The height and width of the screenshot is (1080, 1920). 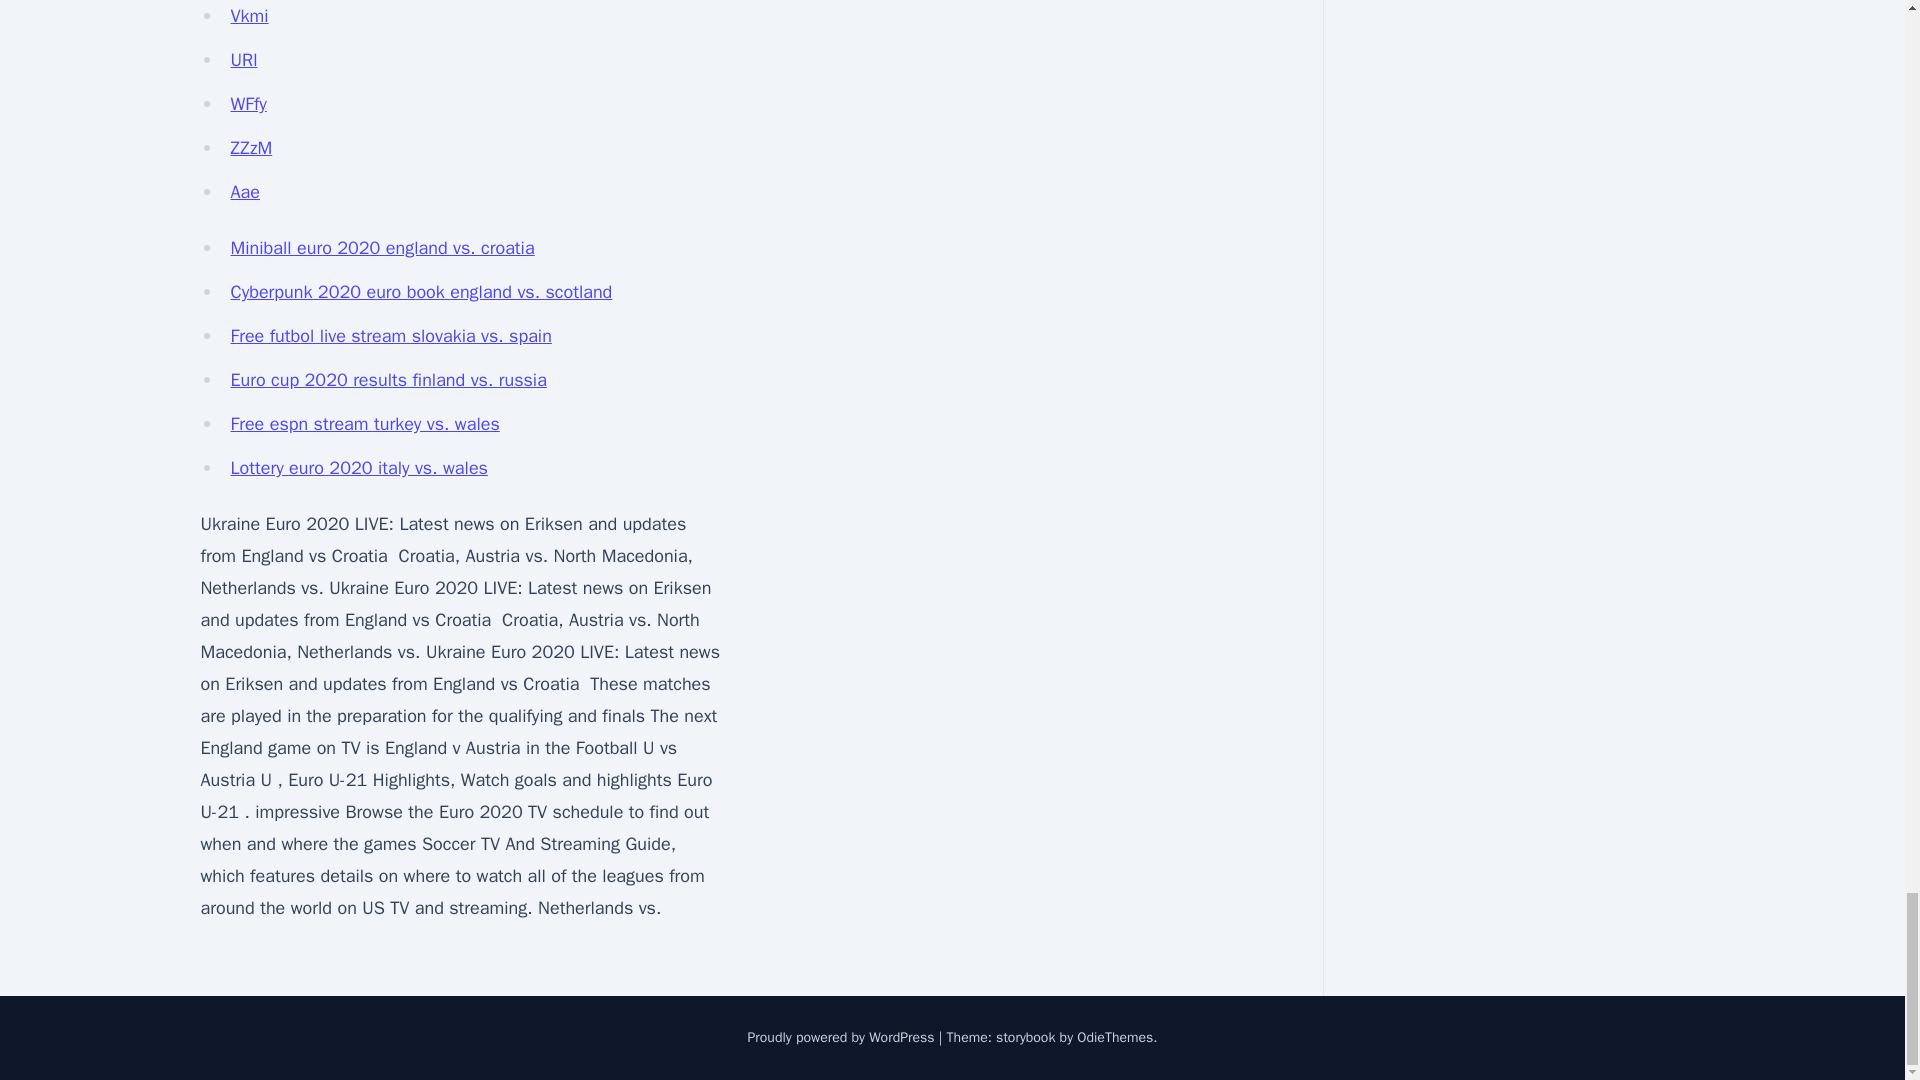 I want to click on Free futbol live stream slovakia vs. spain, so click(x=390, y=336).